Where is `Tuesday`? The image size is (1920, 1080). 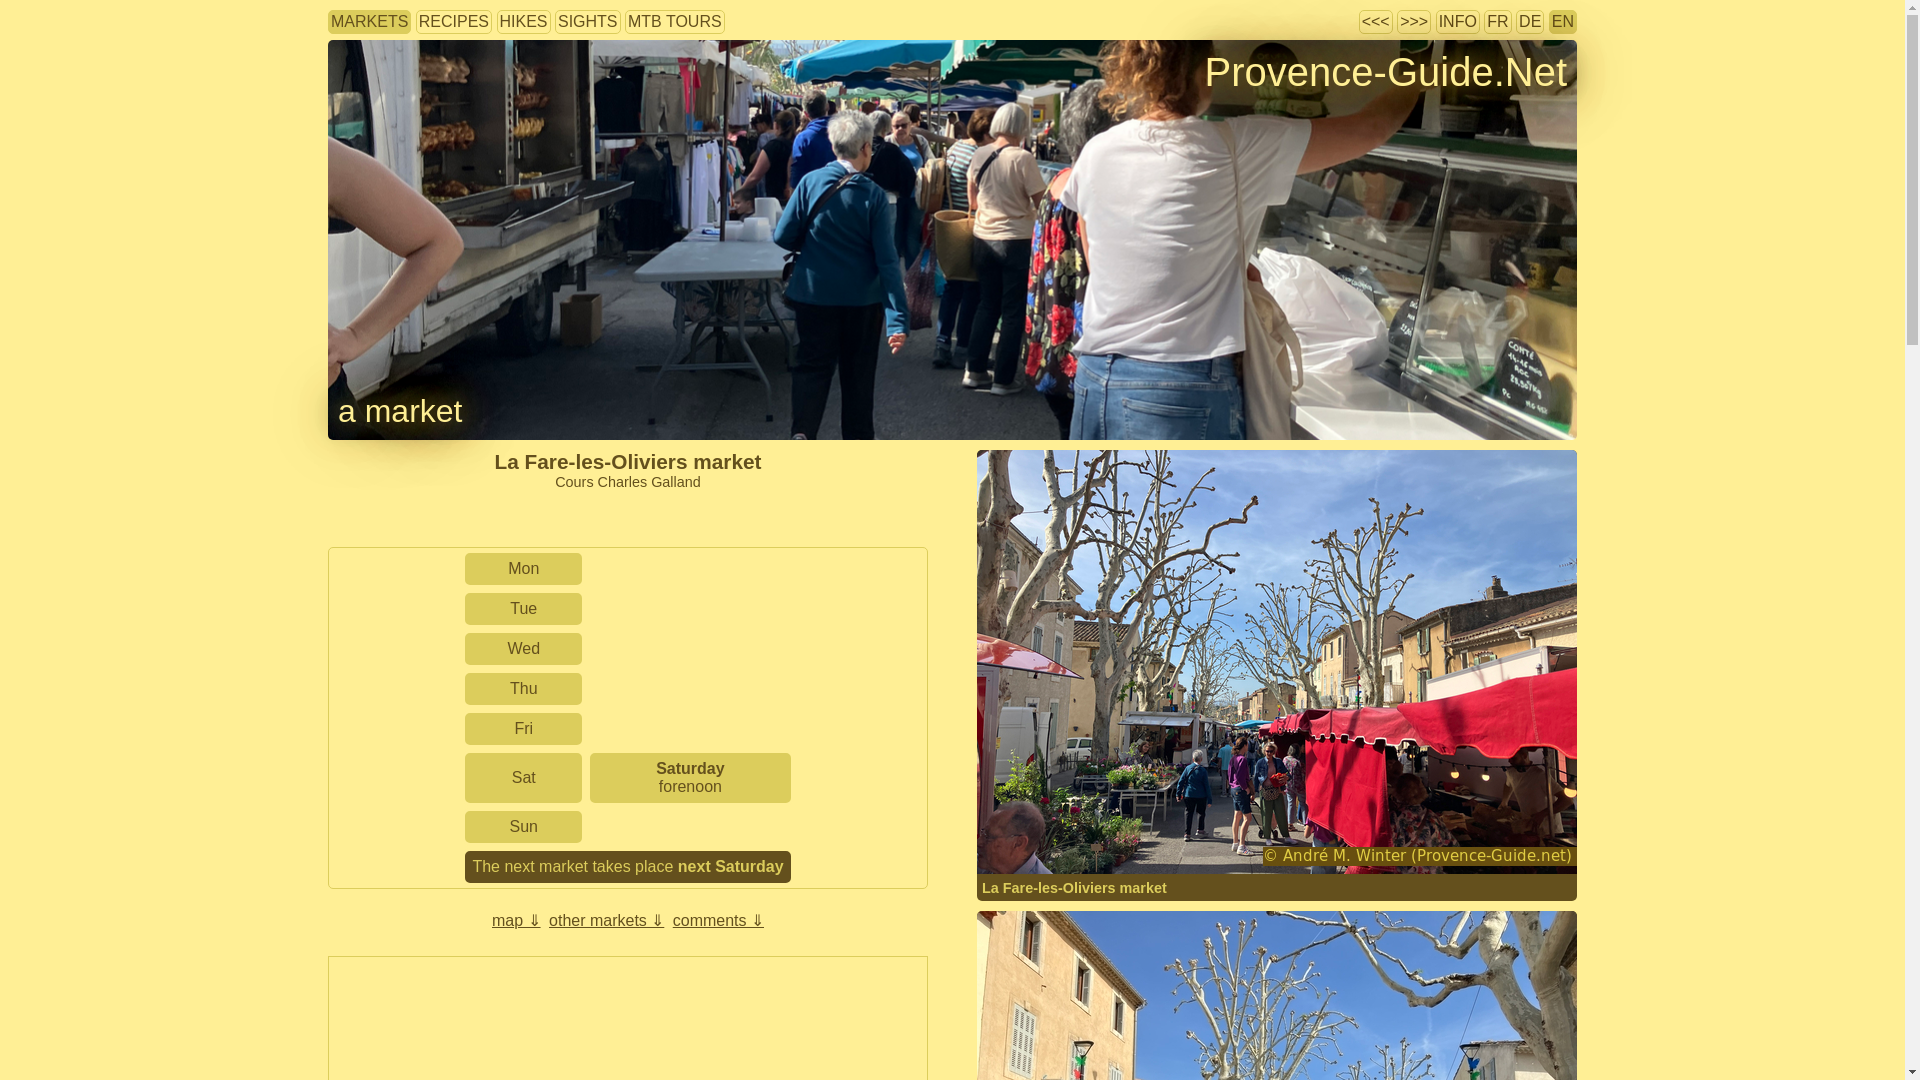
Tuesday is located at coordinates (524, 608).